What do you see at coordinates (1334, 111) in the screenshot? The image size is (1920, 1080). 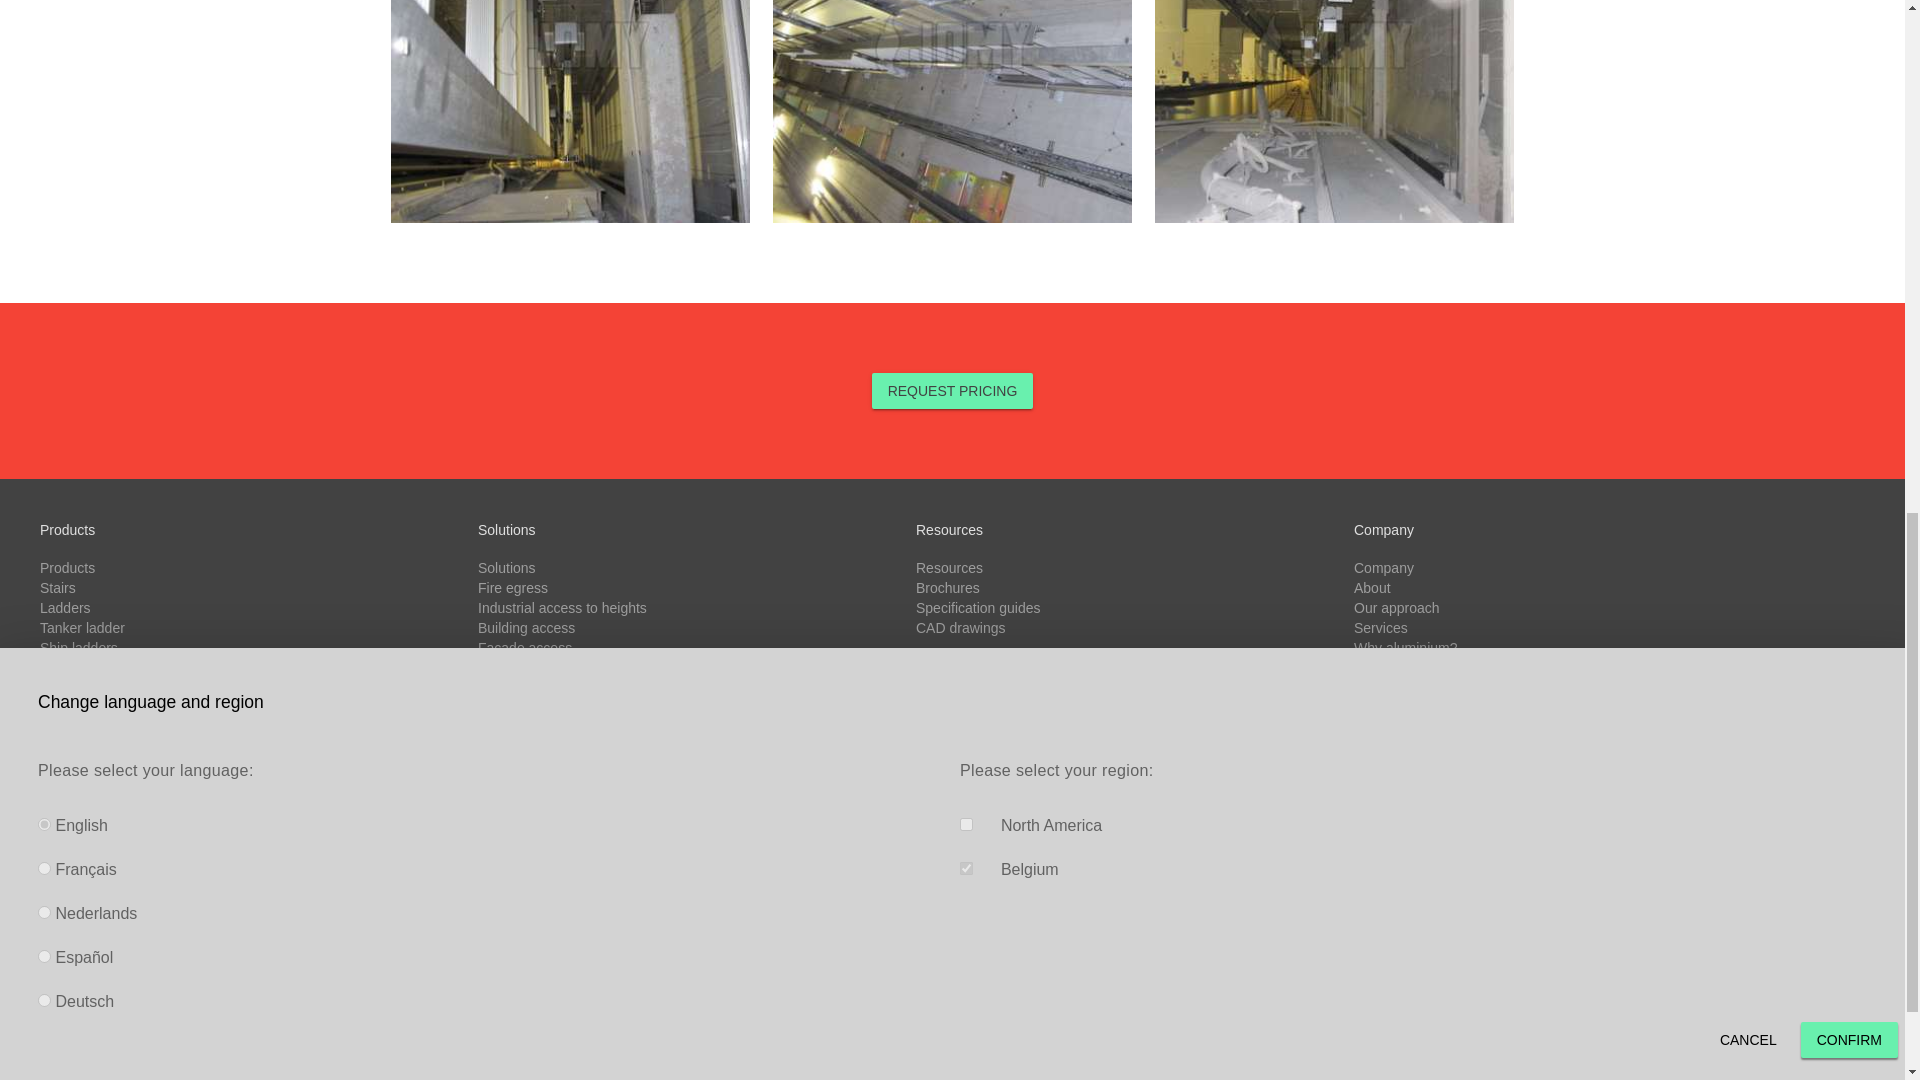 I see `JOMY - mini installed in a elevator shaft` at bounding box center [1334, 111].